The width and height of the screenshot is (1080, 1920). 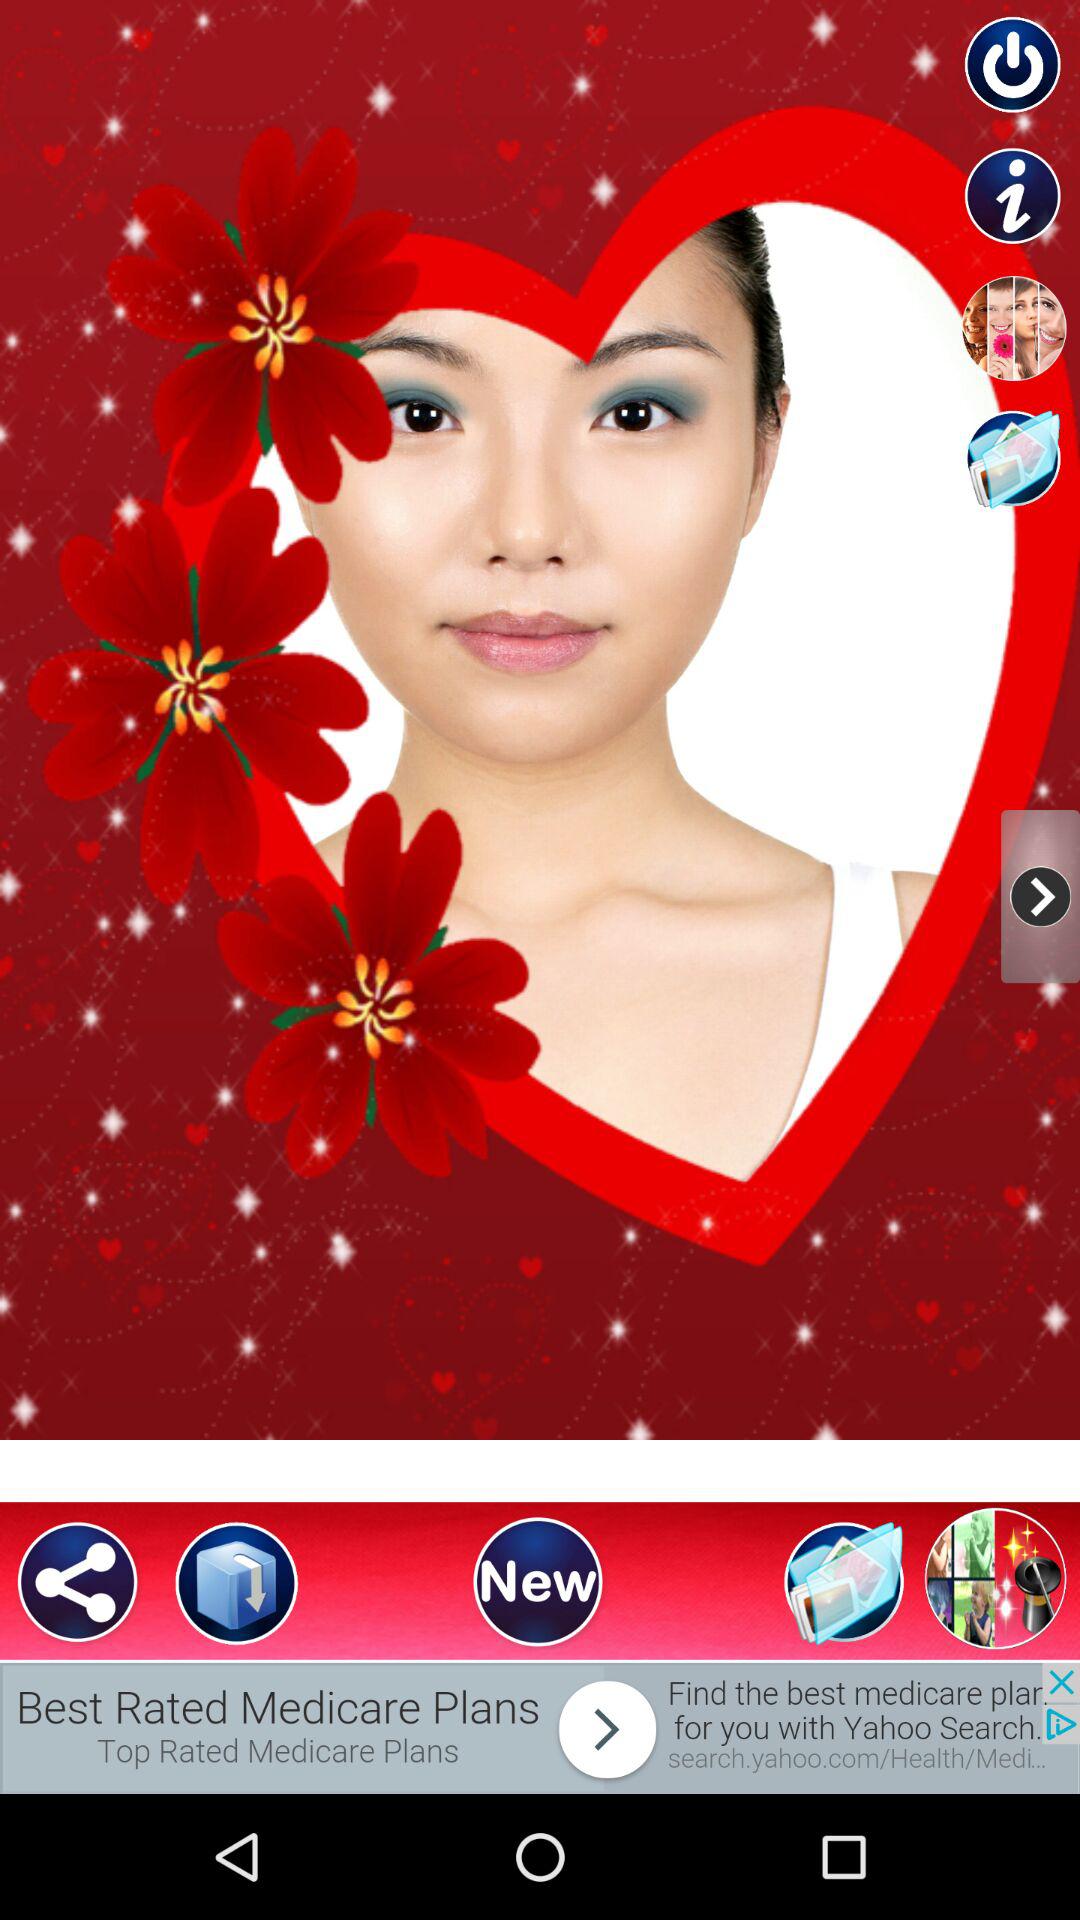 What do you see at coordinates (540, 1728) in the screenshot?
I see `advertisement for medicare` at bounding box center [540, 1728].